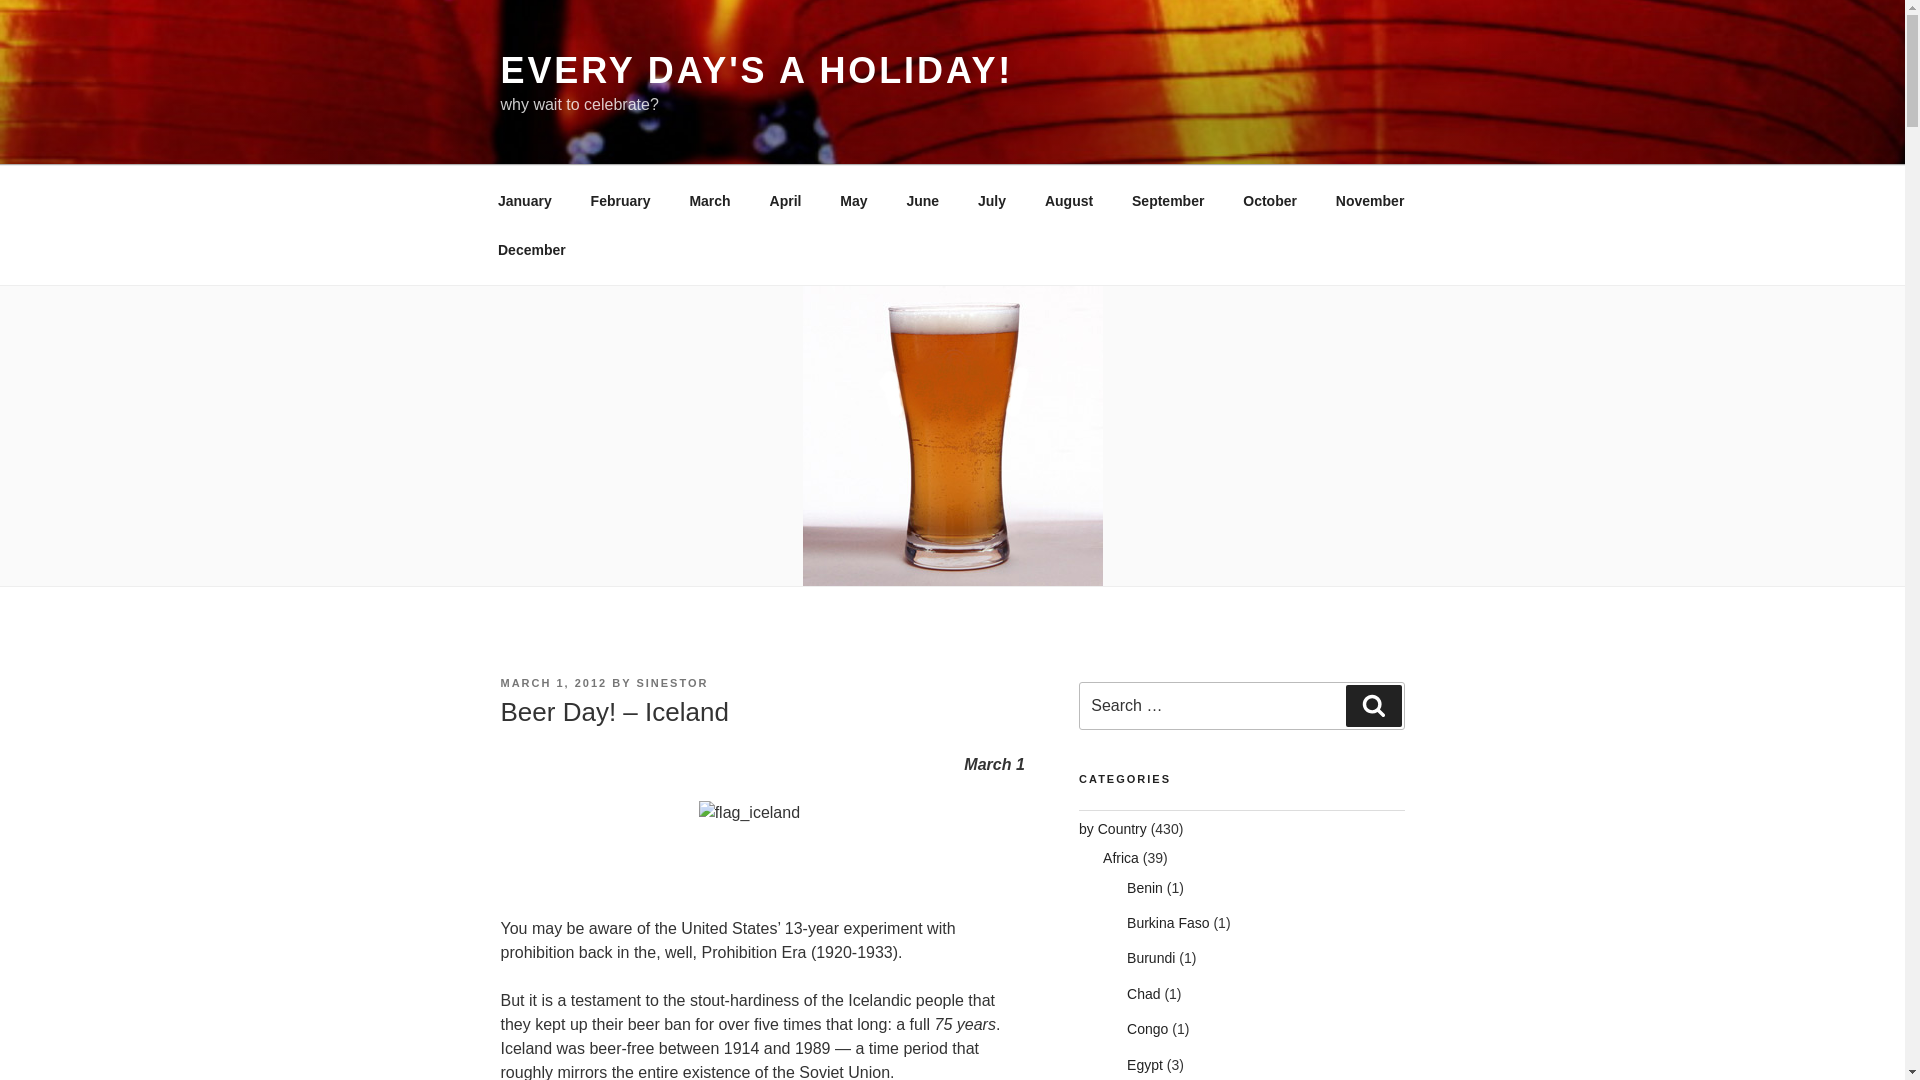  Describe the element at coordinates (1168, 200) in the screenshot. I see `September` at that location.